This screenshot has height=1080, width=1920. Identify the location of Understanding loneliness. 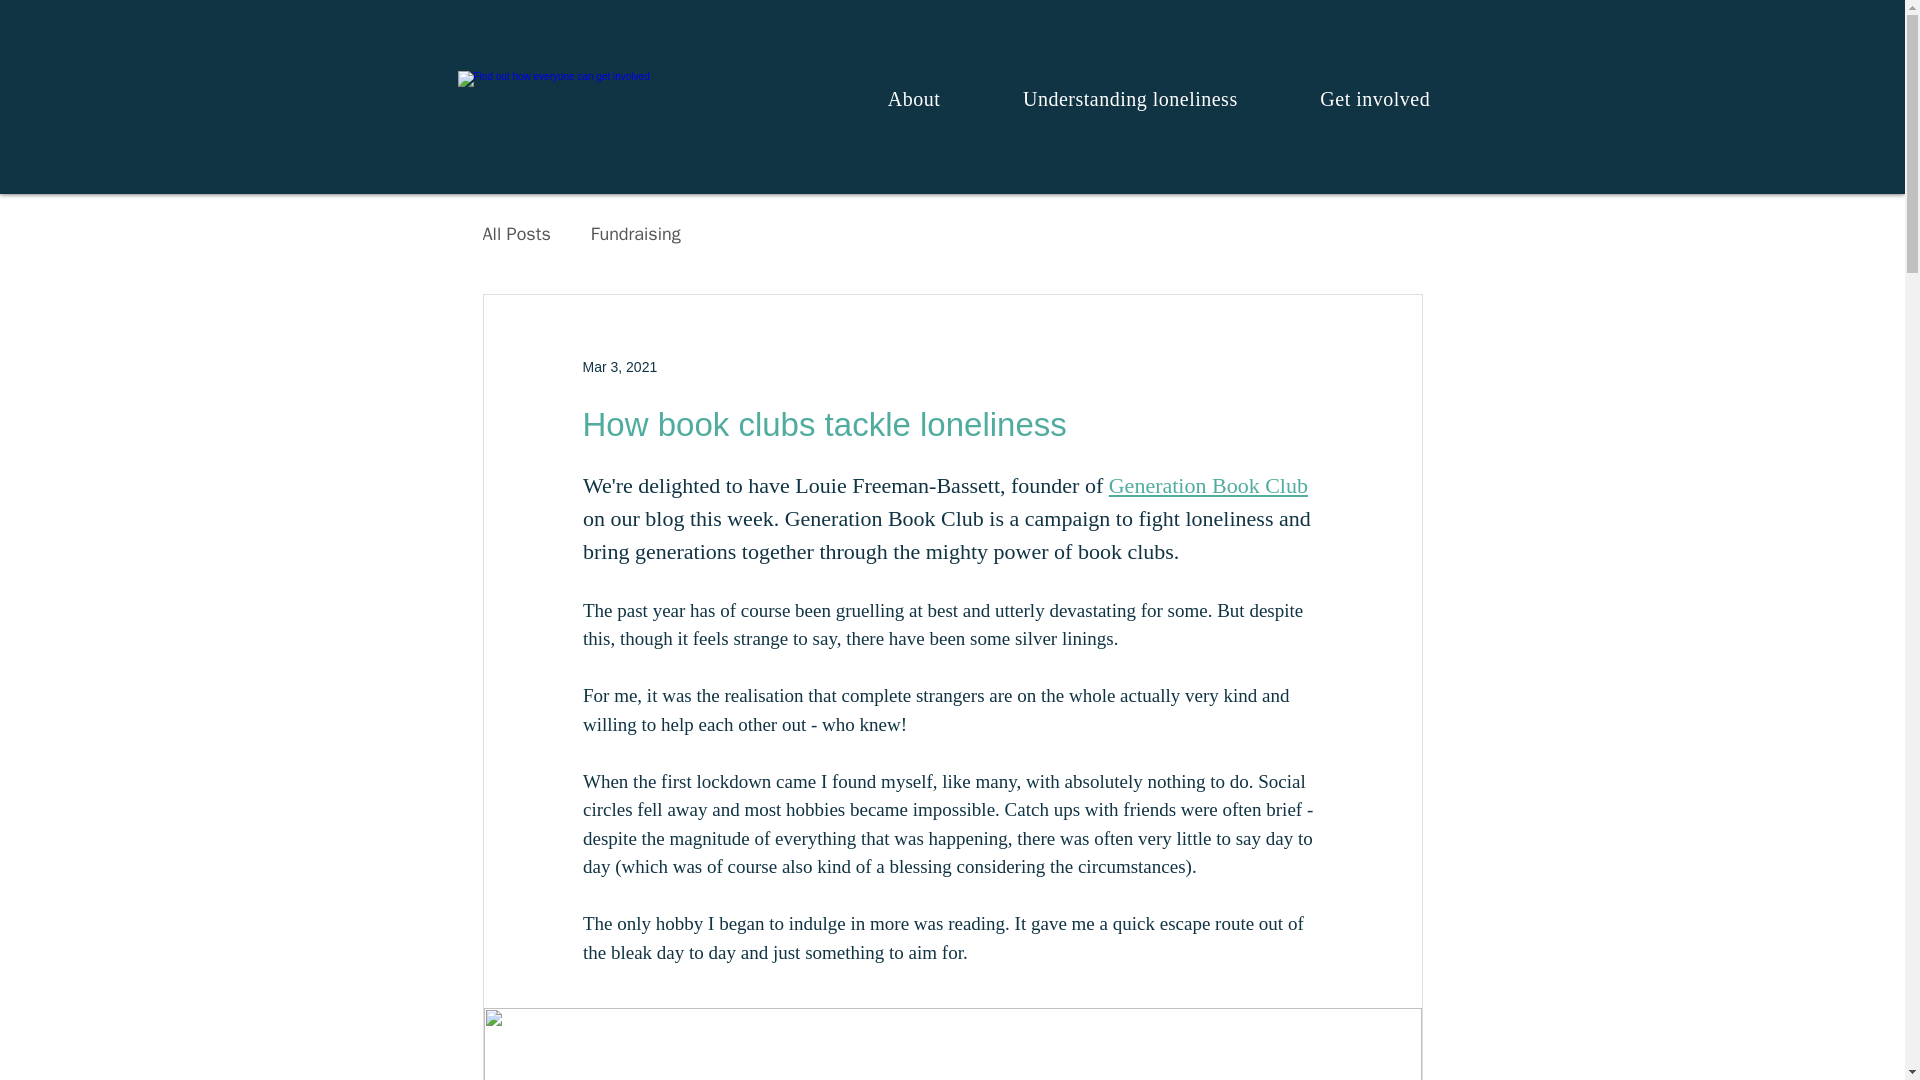
(1130, 98).